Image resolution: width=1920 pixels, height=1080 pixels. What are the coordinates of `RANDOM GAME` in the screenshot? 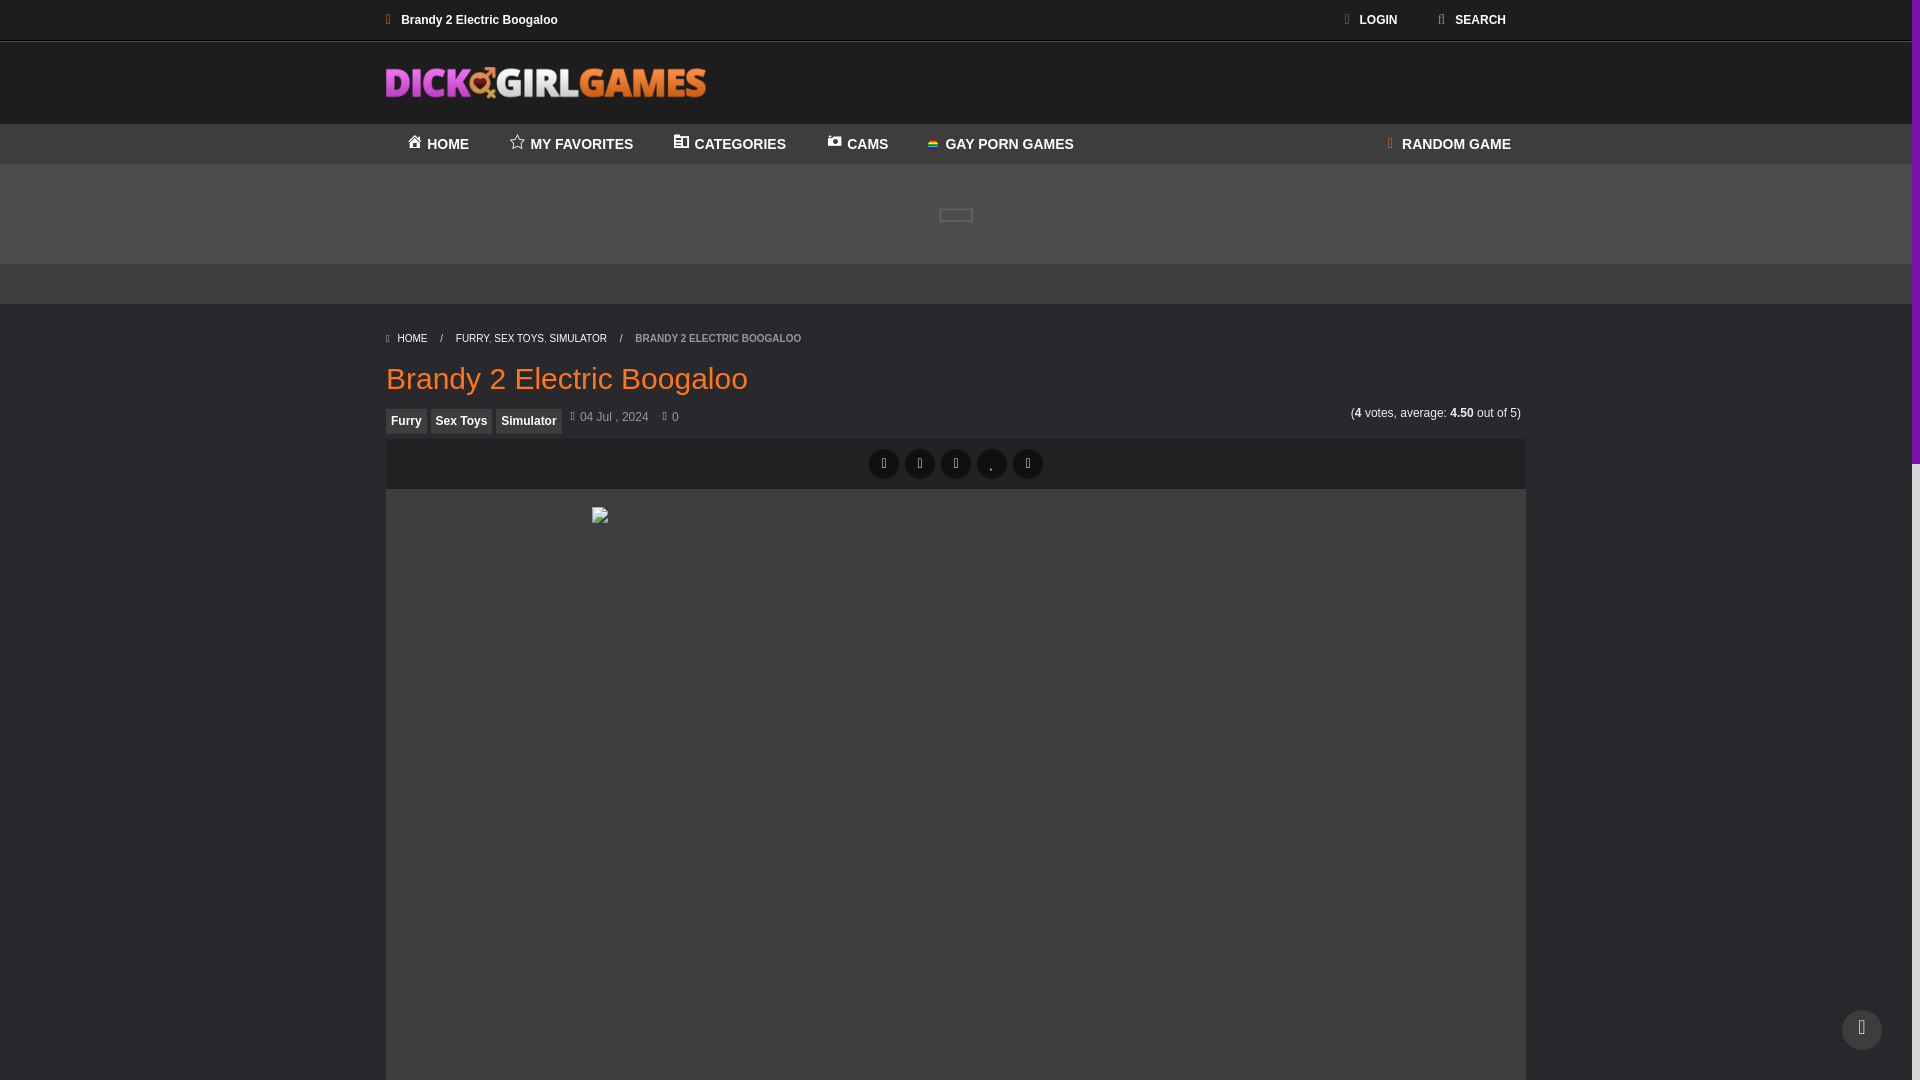 It's located at (1449, 144).